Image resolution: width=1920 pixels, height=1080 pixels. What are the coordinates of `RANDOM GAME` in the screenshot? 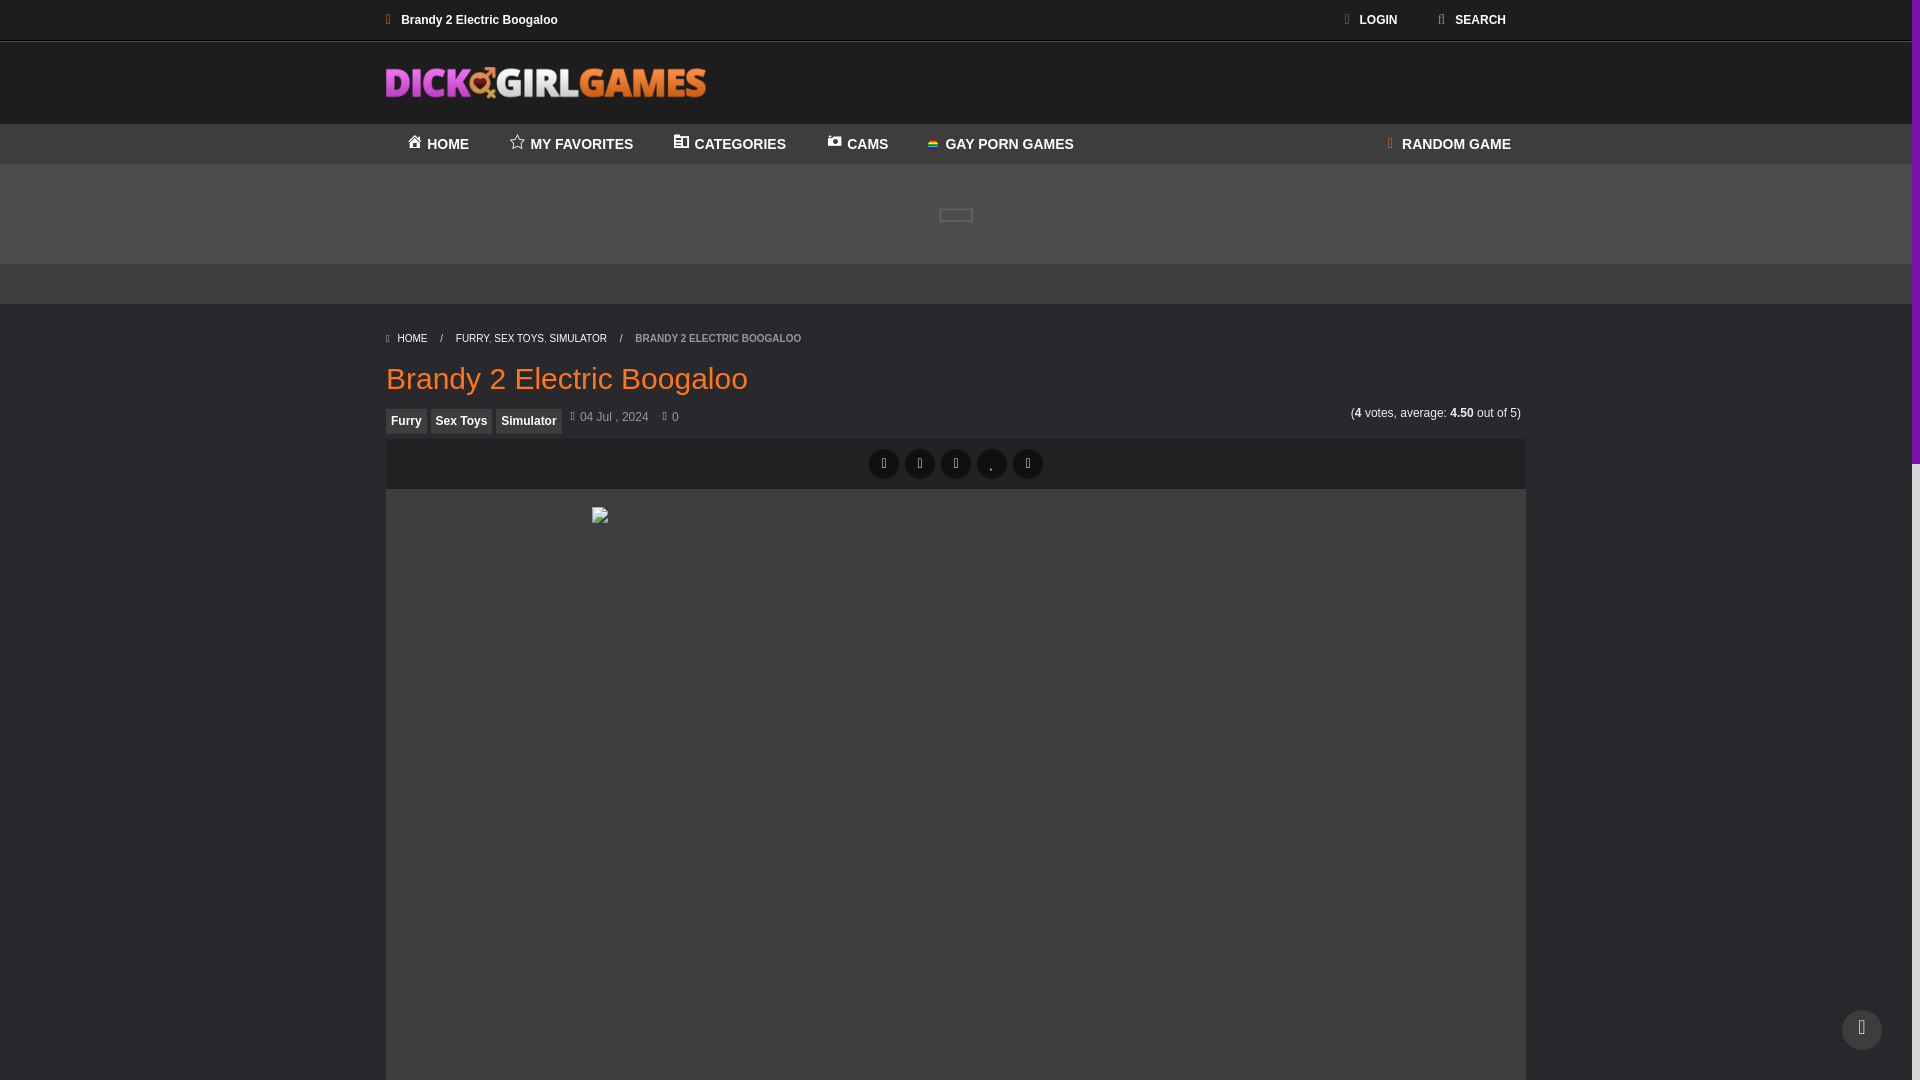 It's located at (1449, 144).